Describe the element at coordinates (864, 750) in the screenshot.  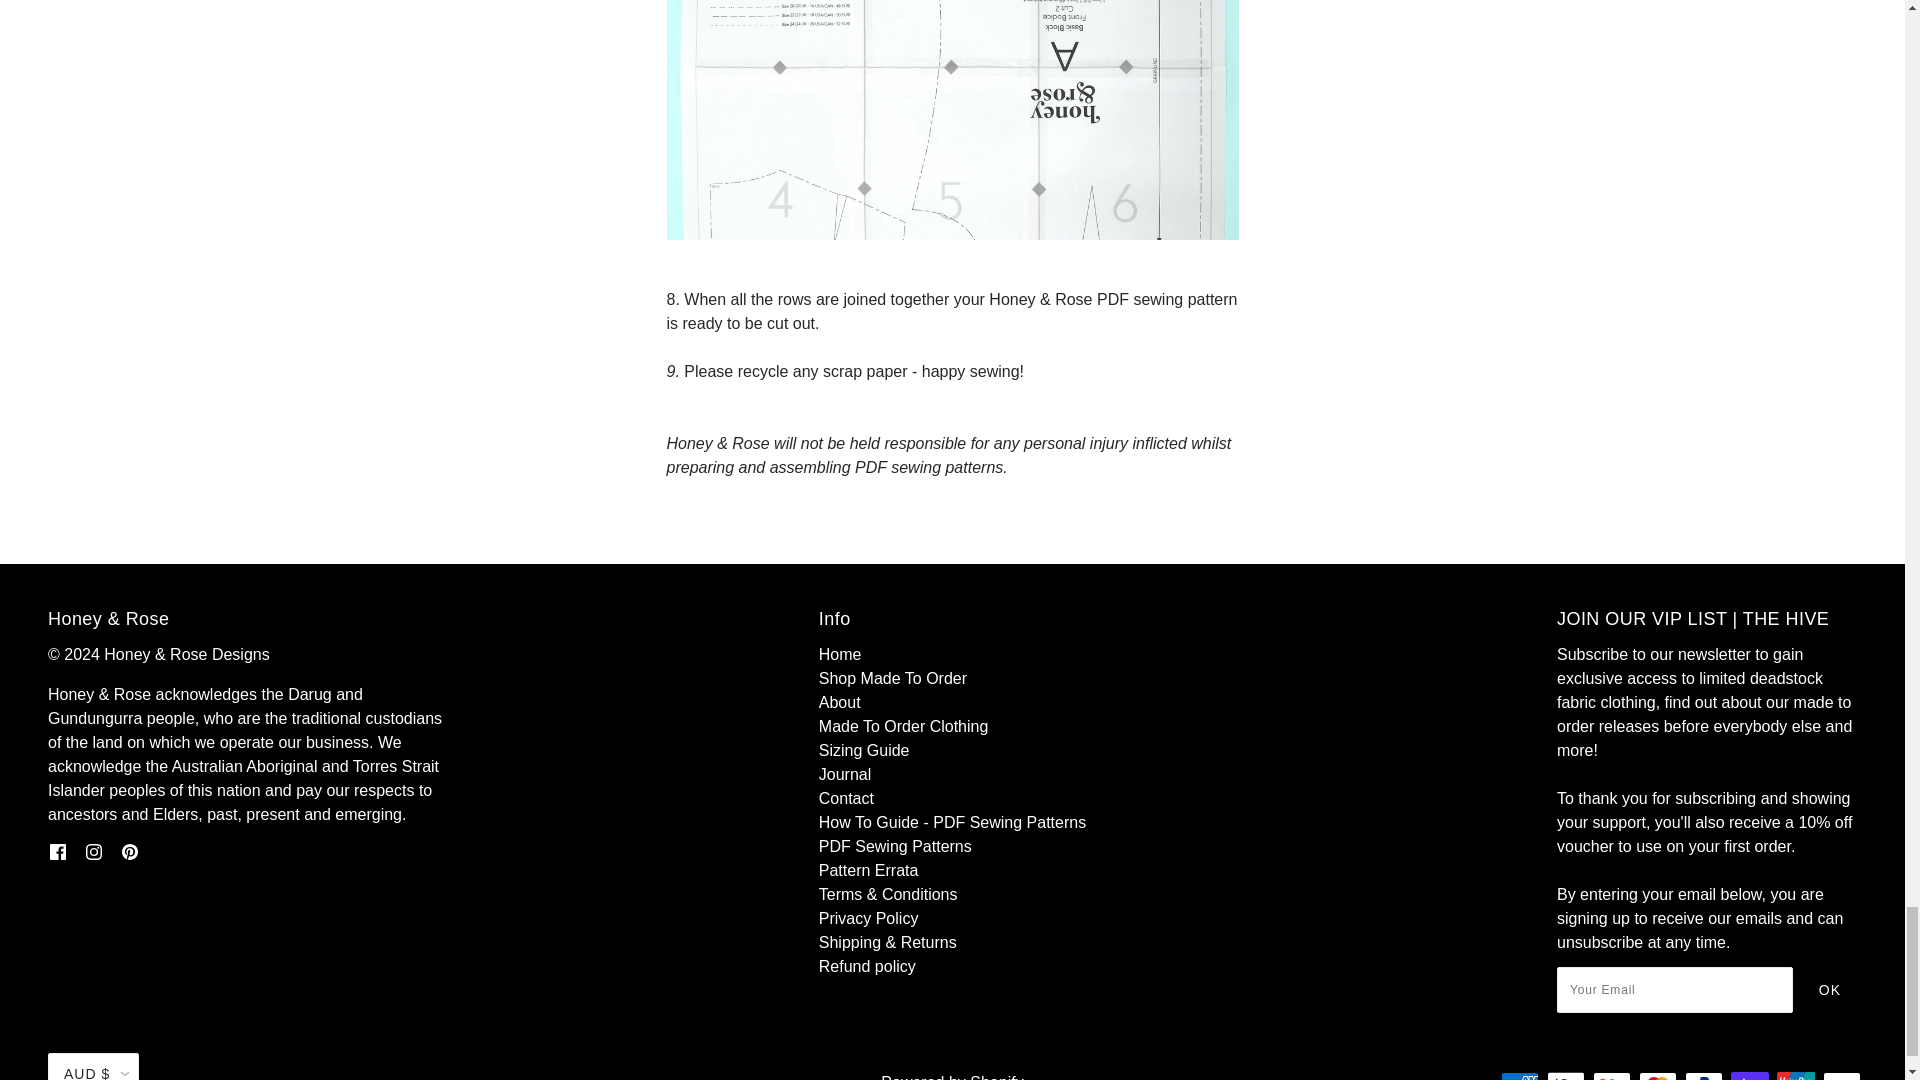
I see `Sizing Guide` at that location.